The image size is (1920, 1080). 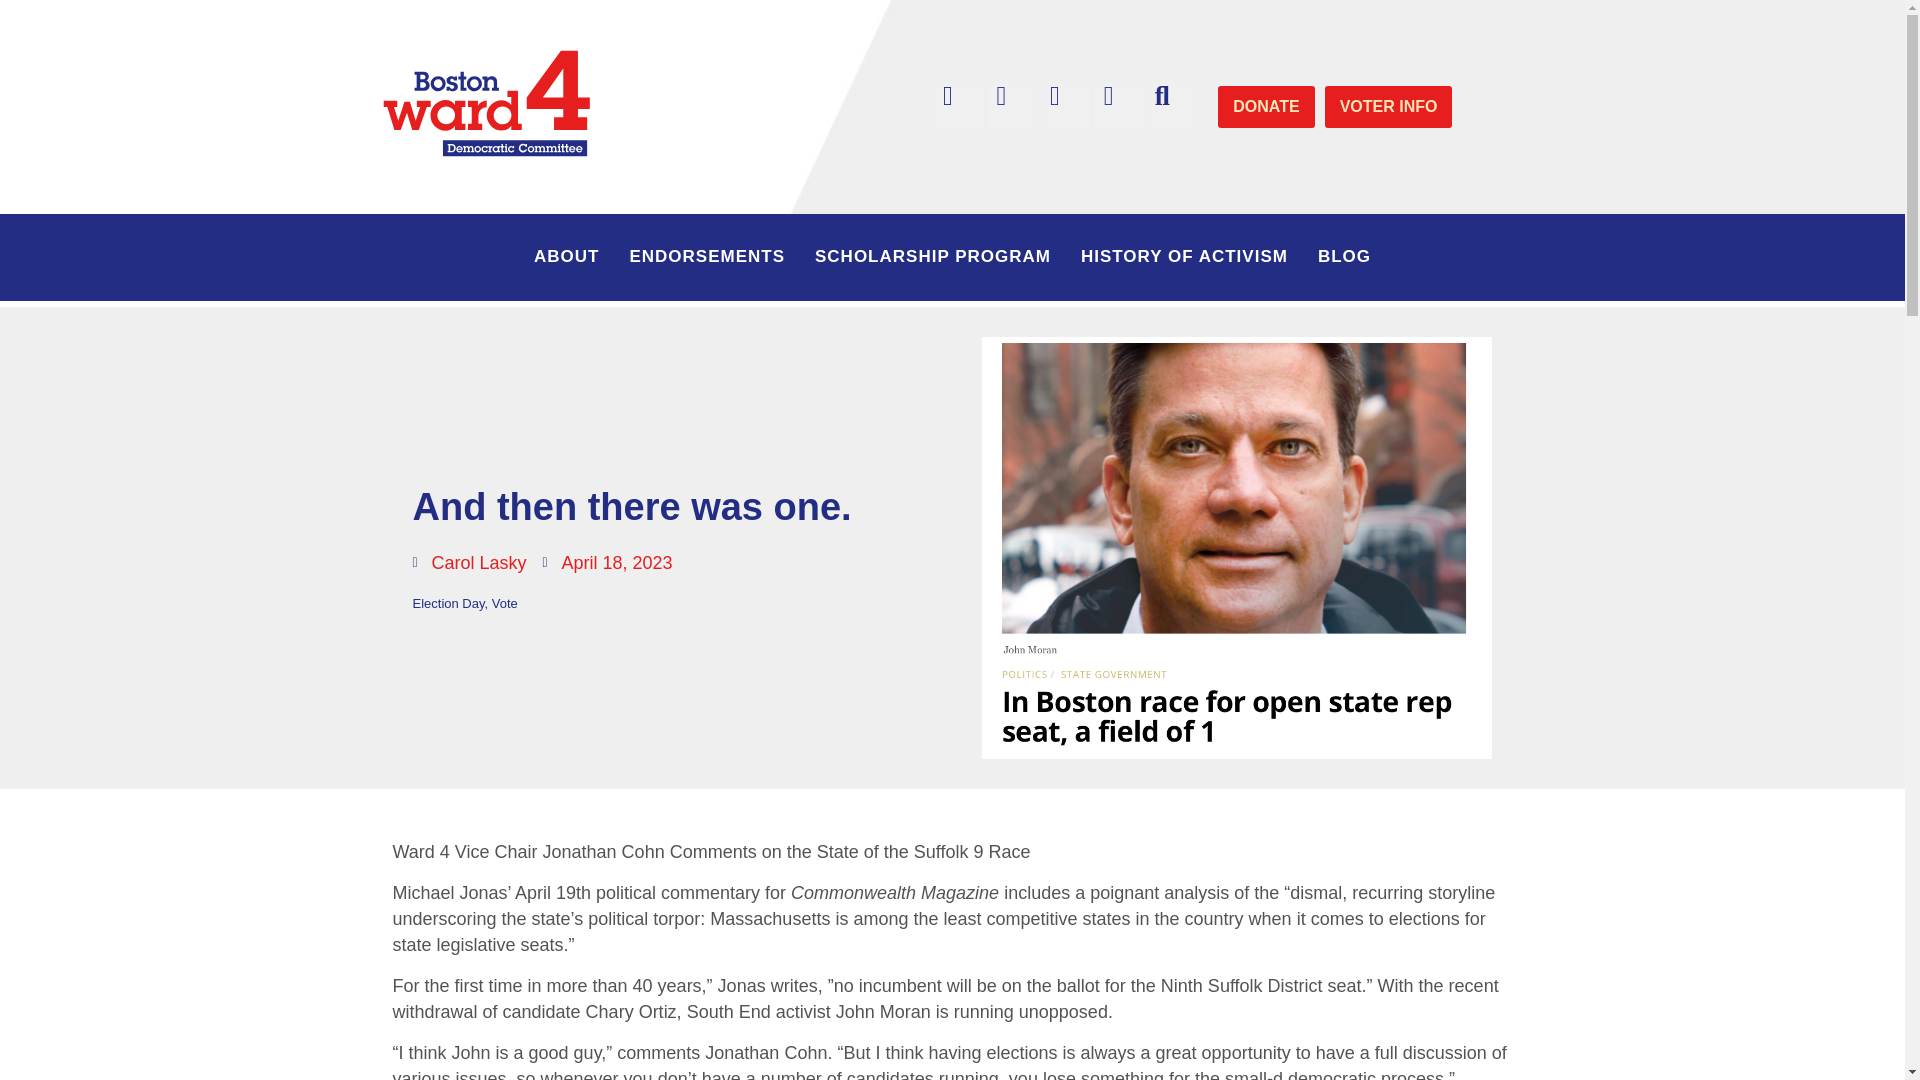 What do you see at coordinates (707, 256) in the screenshot?
I see `ENDORSEMENTS` at bounding box center [707, 256].